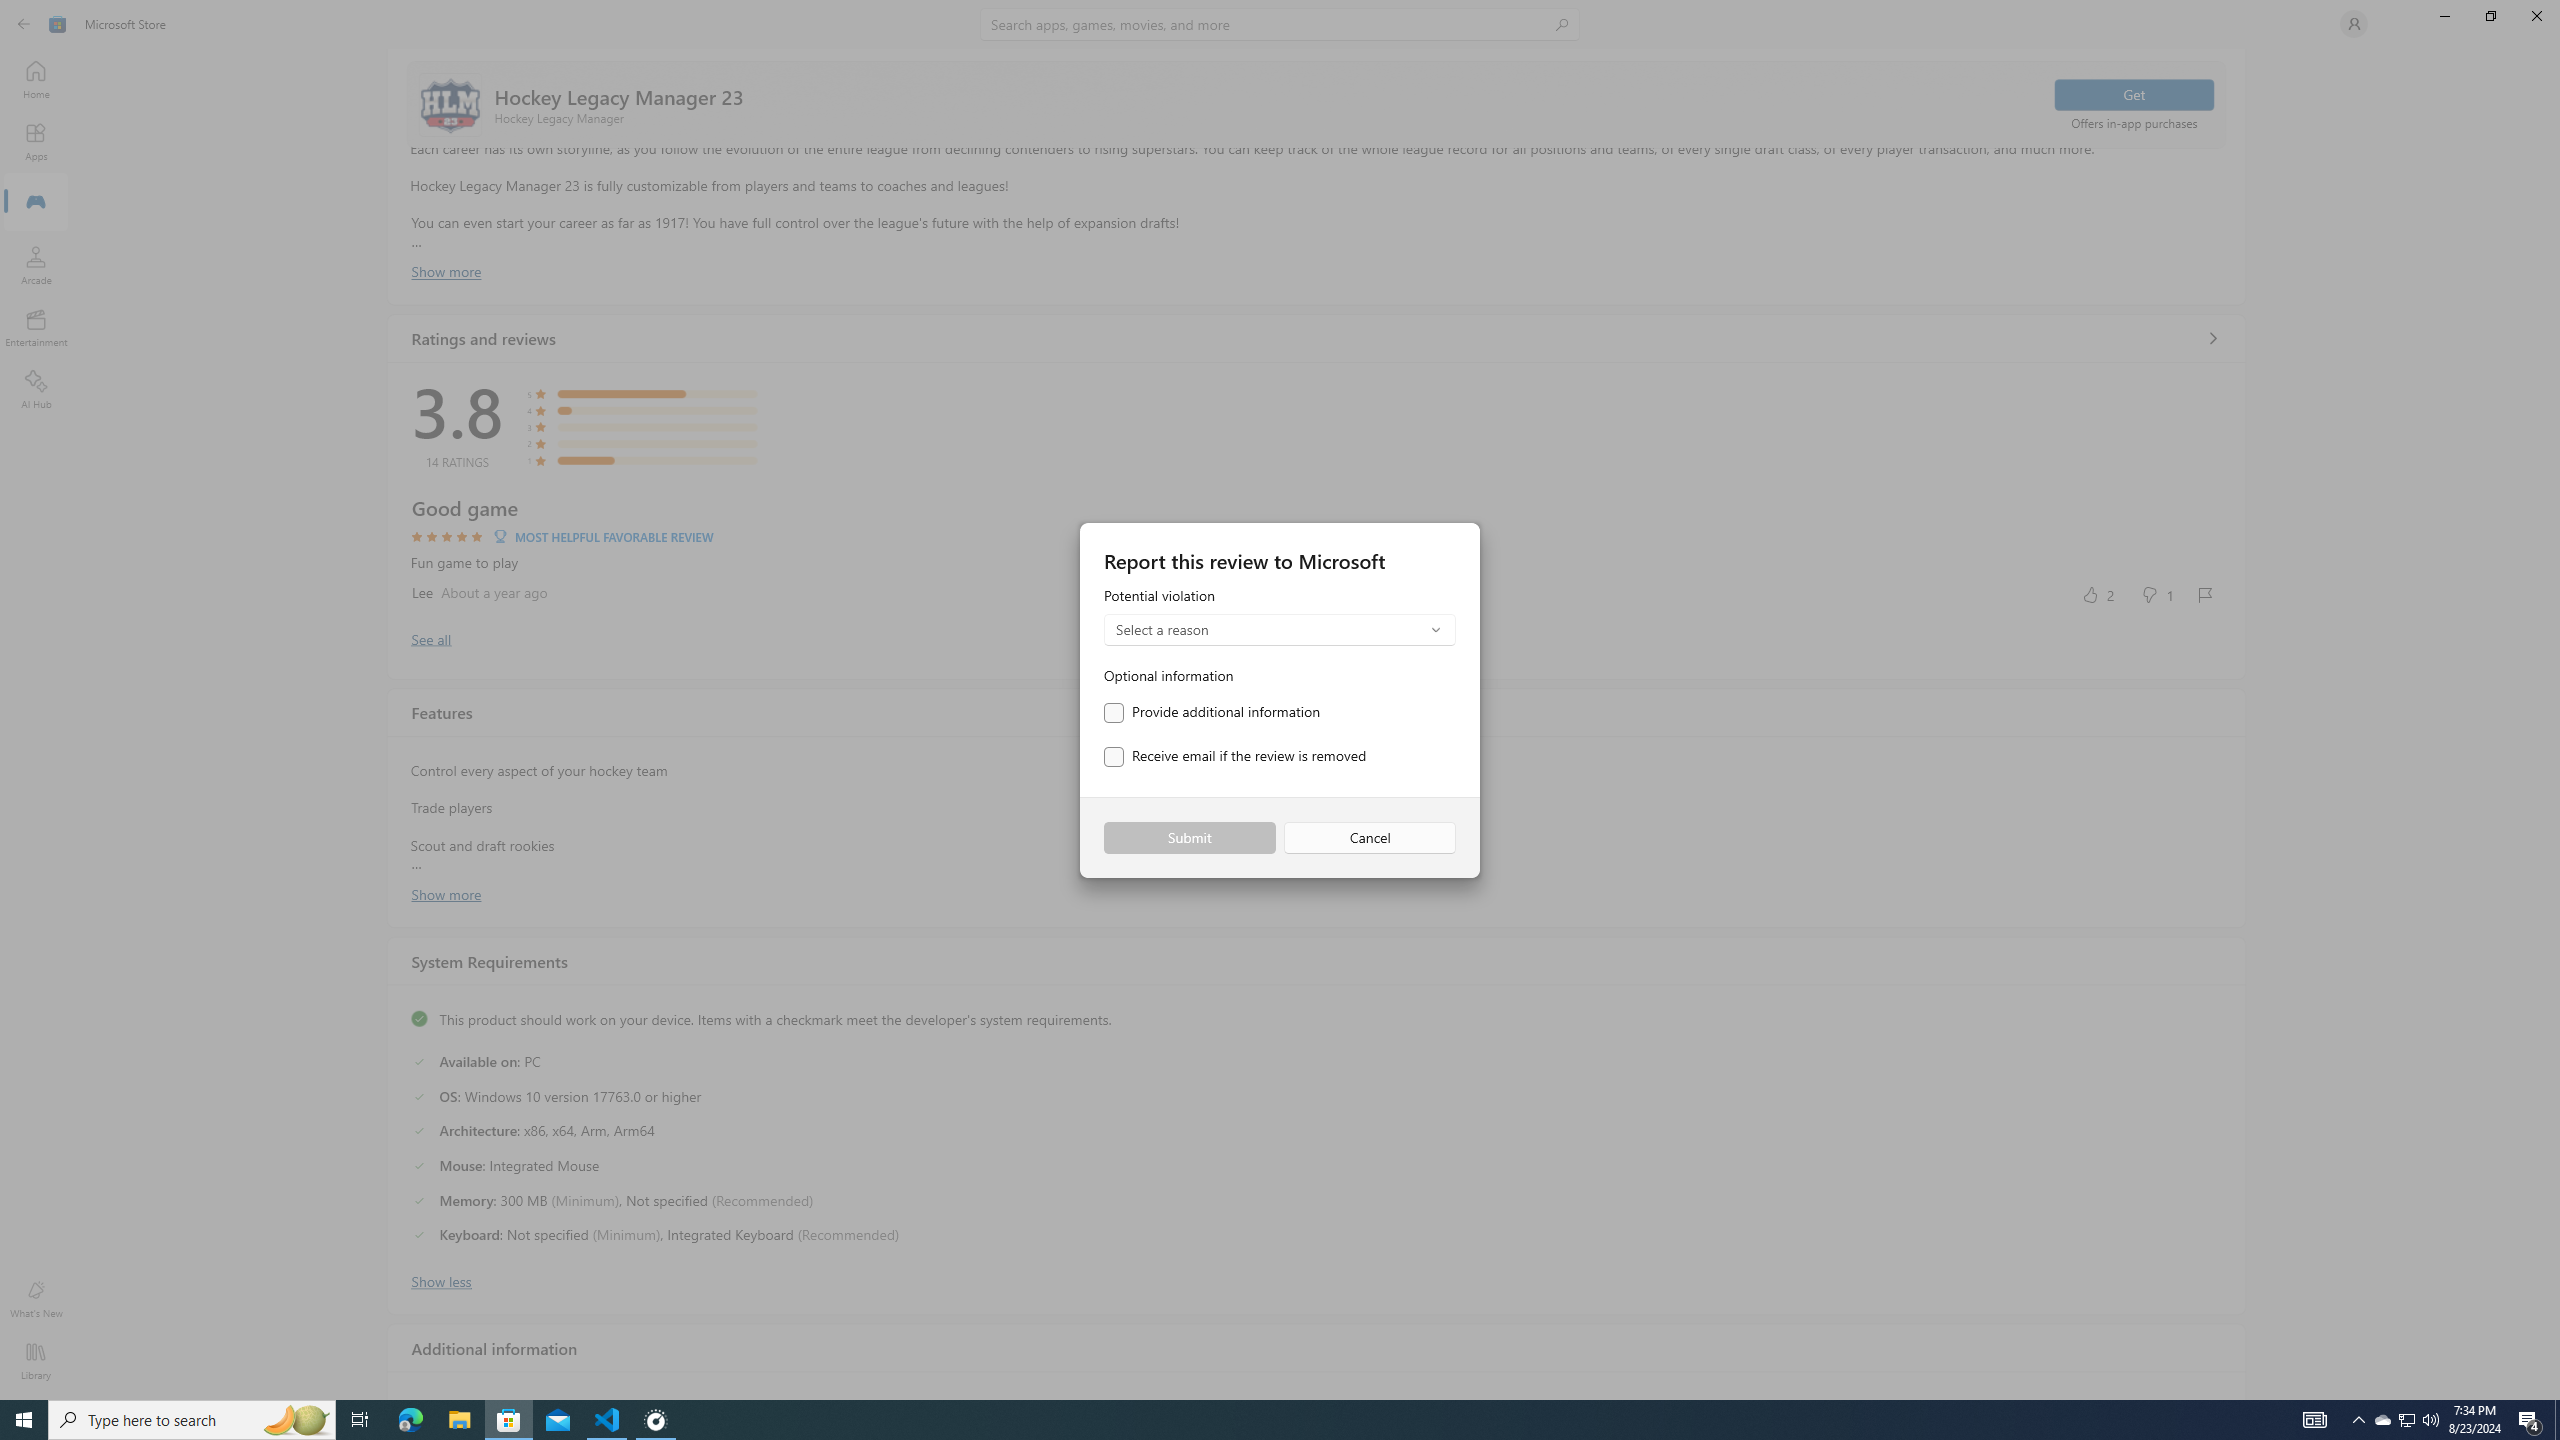  I want to click on Provide additional information, so click(1212, 712).